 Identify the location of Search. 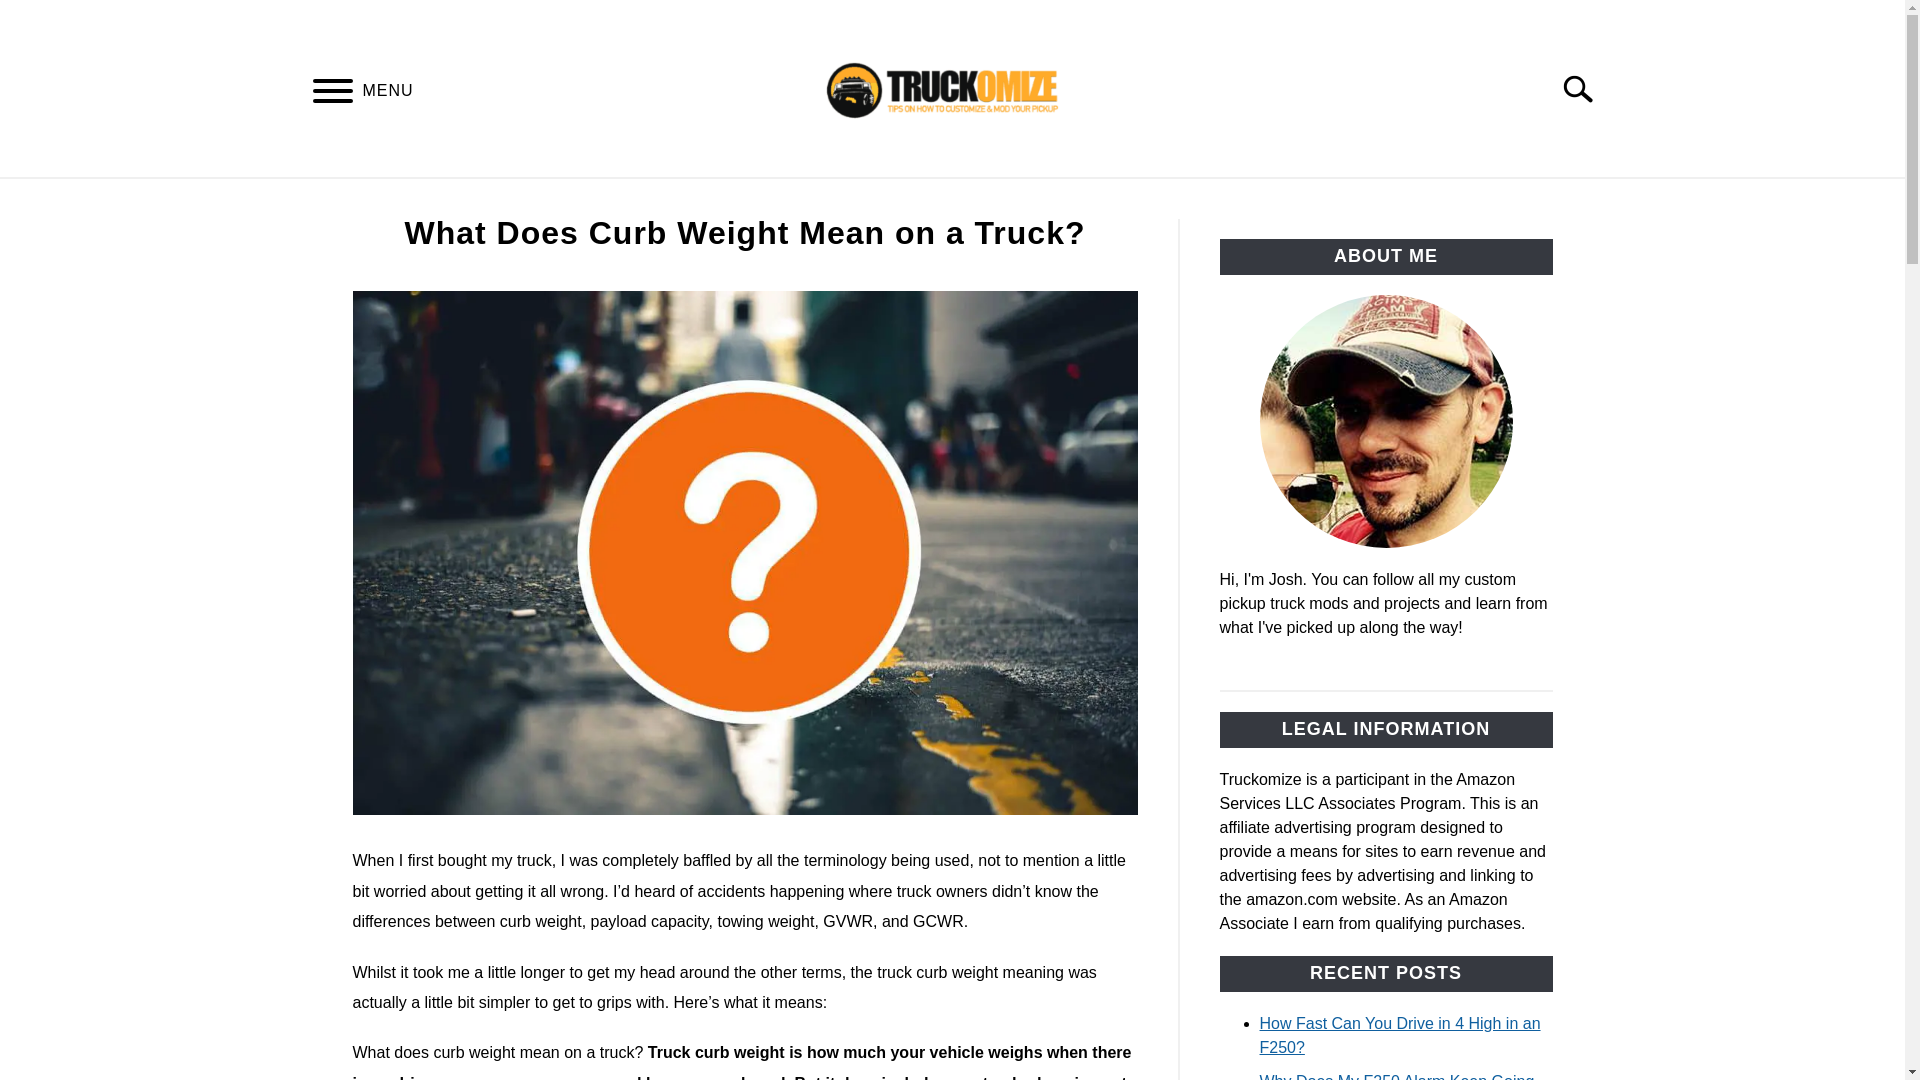
(1586, 89).